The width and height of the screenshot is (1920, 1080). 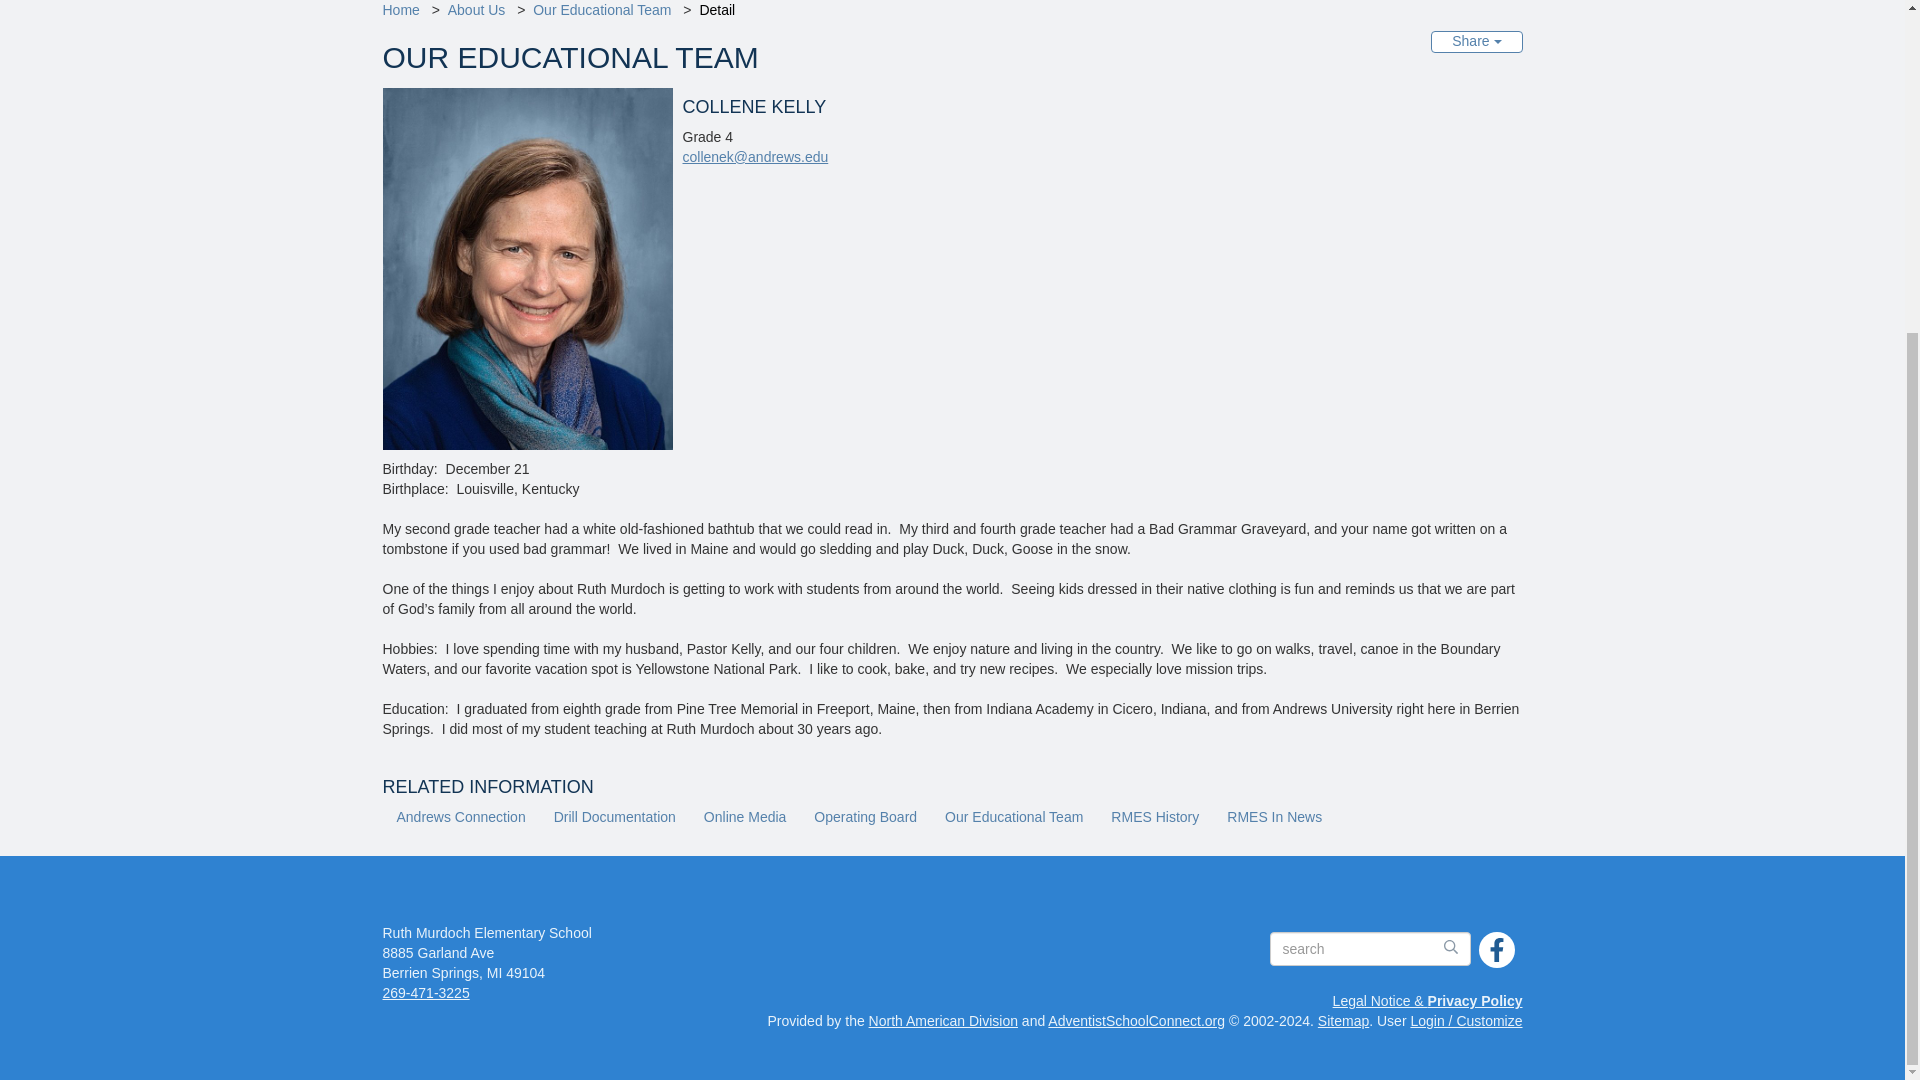 What do you see at coordinates (602, 10) in the screenshot?
I see `Our Educational Team` at bounding box center [602, 10].